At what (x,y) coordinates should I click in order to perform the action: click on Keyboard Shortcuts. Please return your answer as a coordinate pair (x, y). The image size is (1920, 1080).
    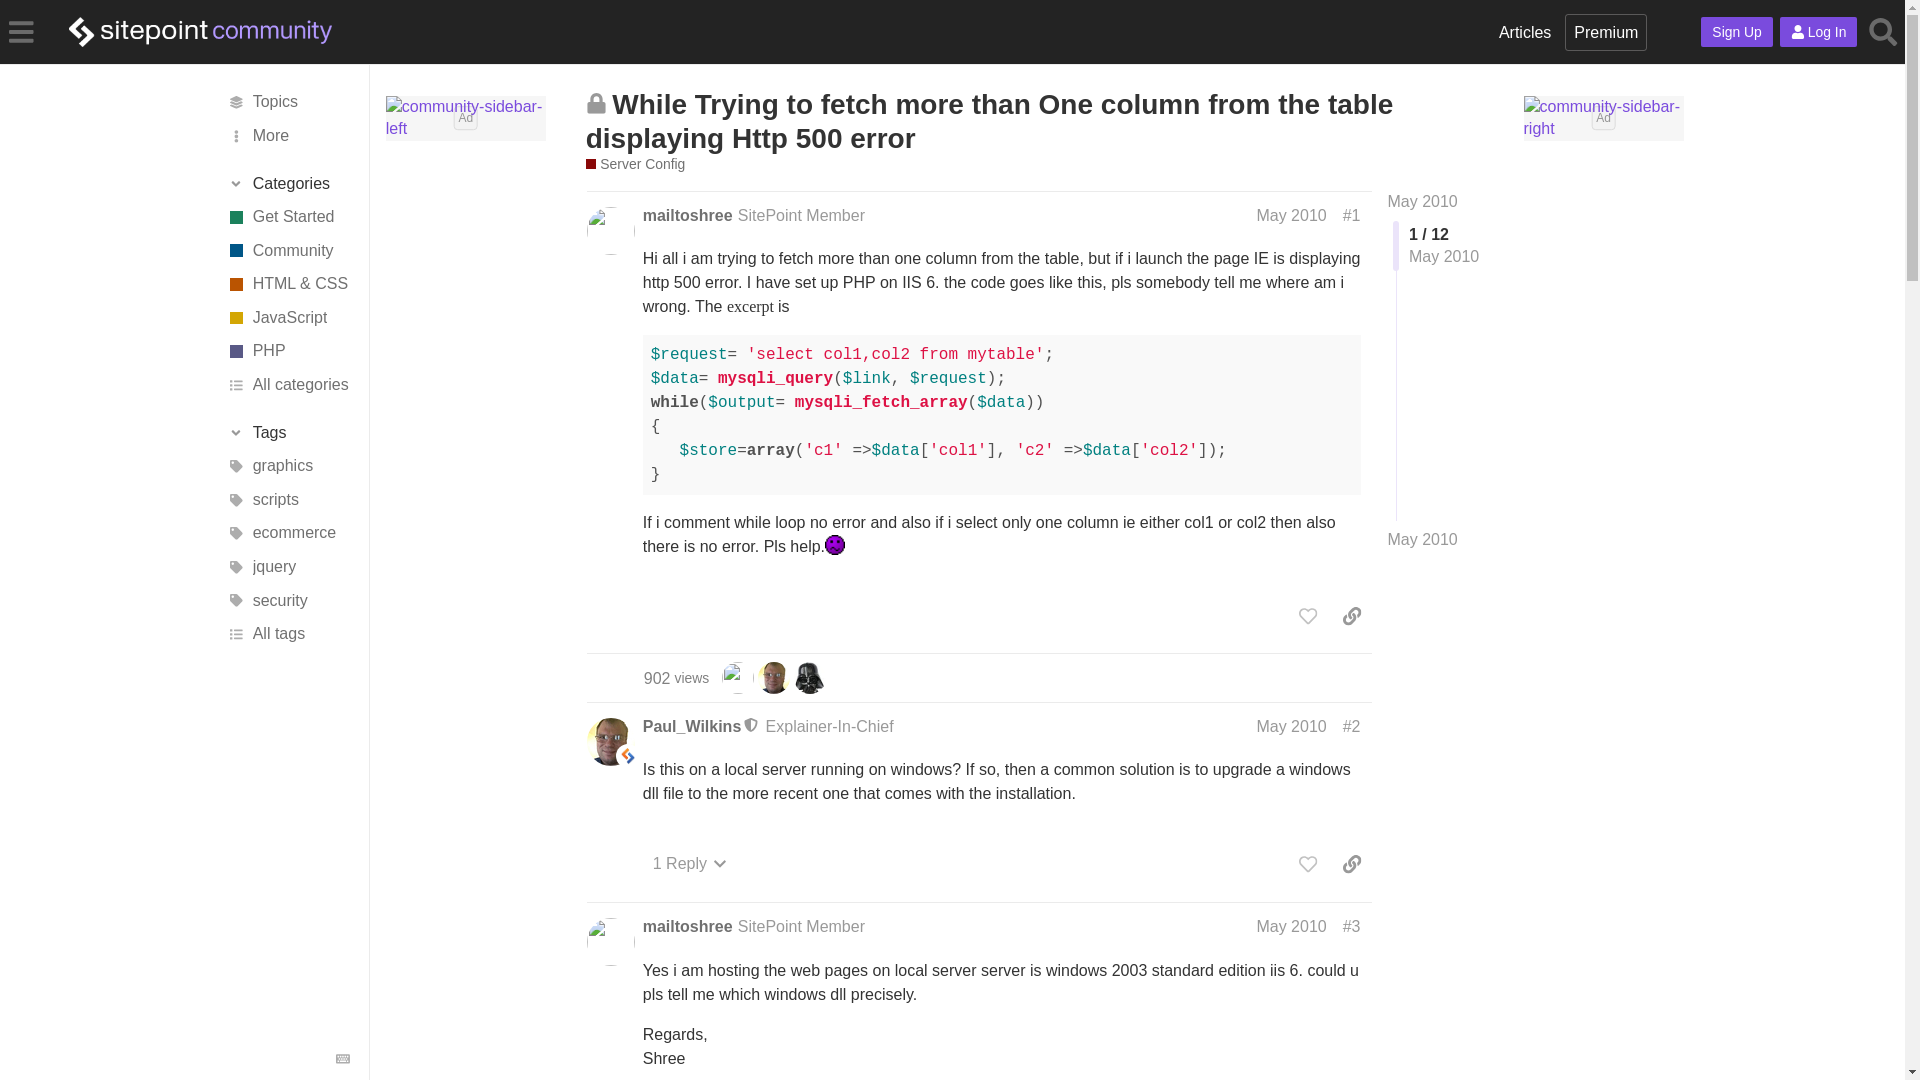
    Looking at the image, I should click on (342, 1058).